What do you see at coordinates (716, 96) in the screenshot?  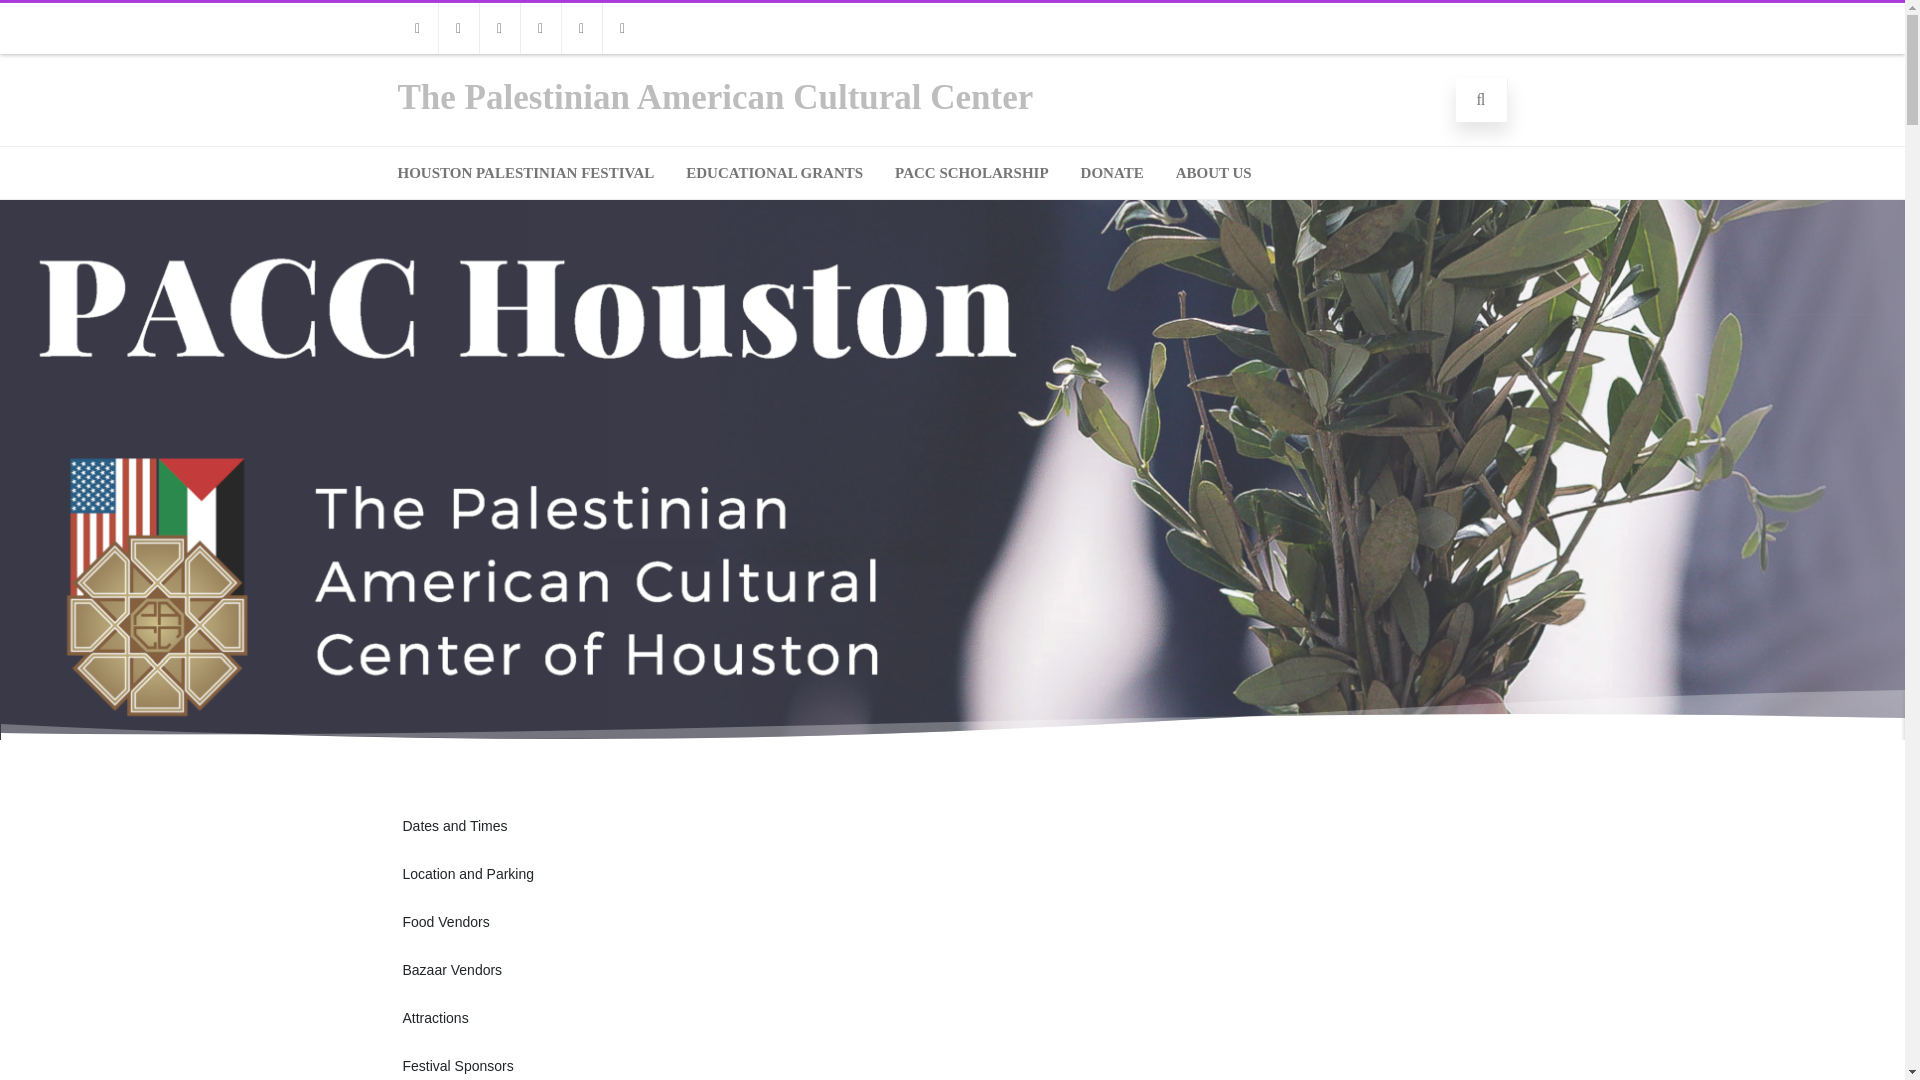 I see `The Palestinian American Cultural Center` at bounding box center [716, 96].